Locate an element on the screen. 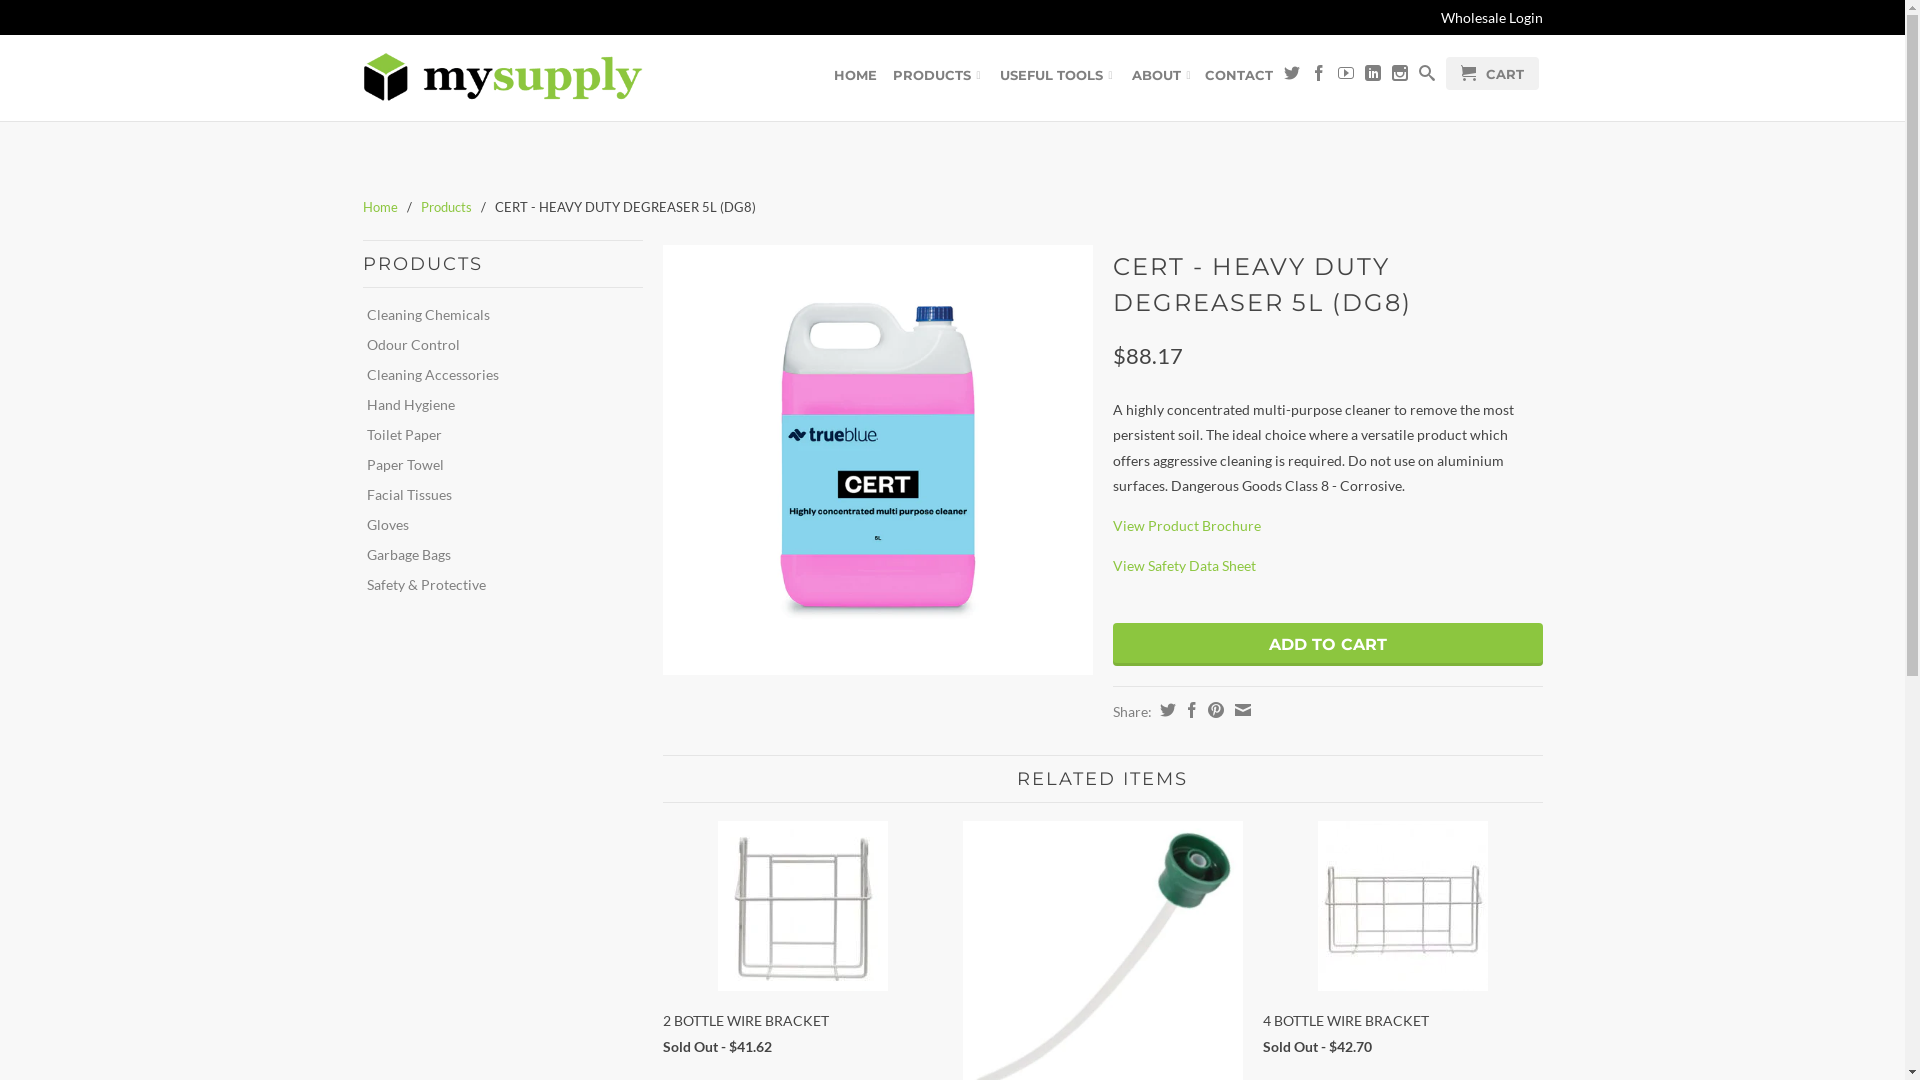  Add to Cart is located at coordinates (1327, 644).